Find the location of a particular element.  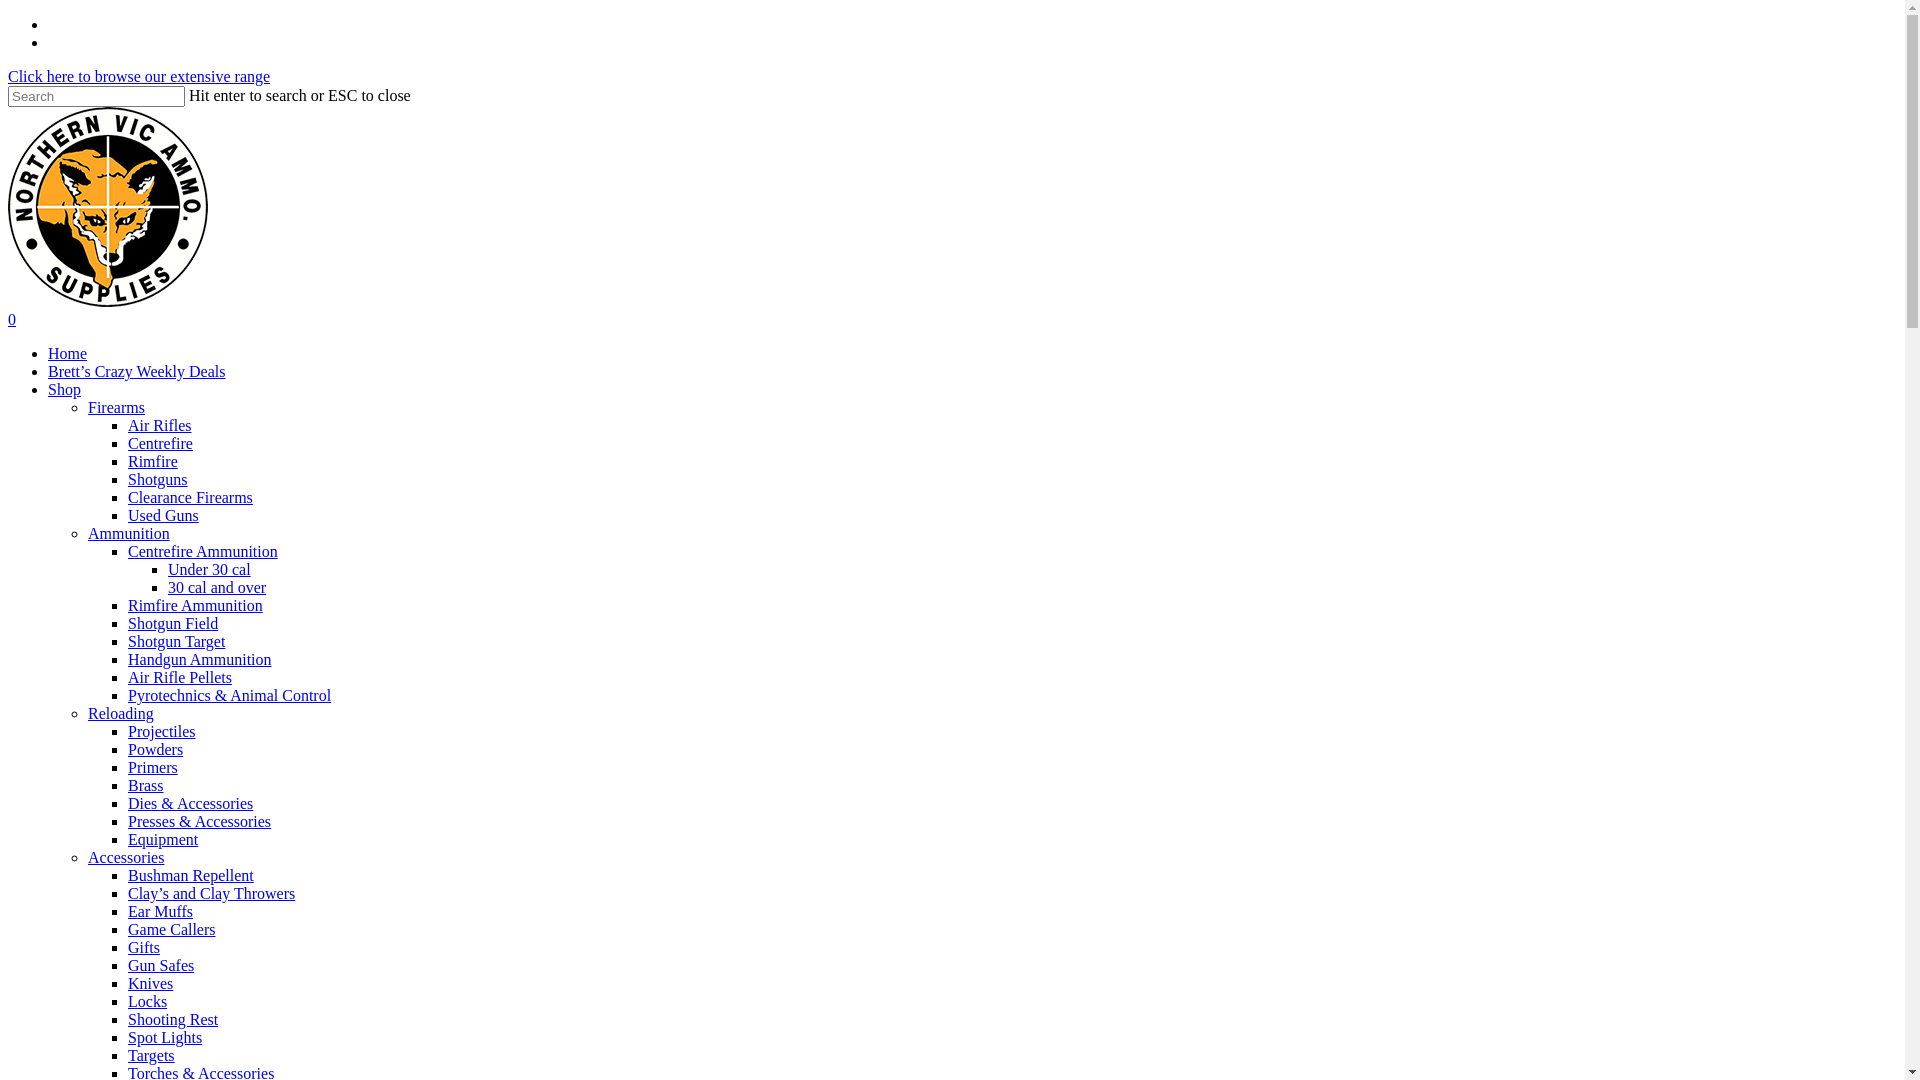

Spot Lights is located at coordinates (165, 1038).